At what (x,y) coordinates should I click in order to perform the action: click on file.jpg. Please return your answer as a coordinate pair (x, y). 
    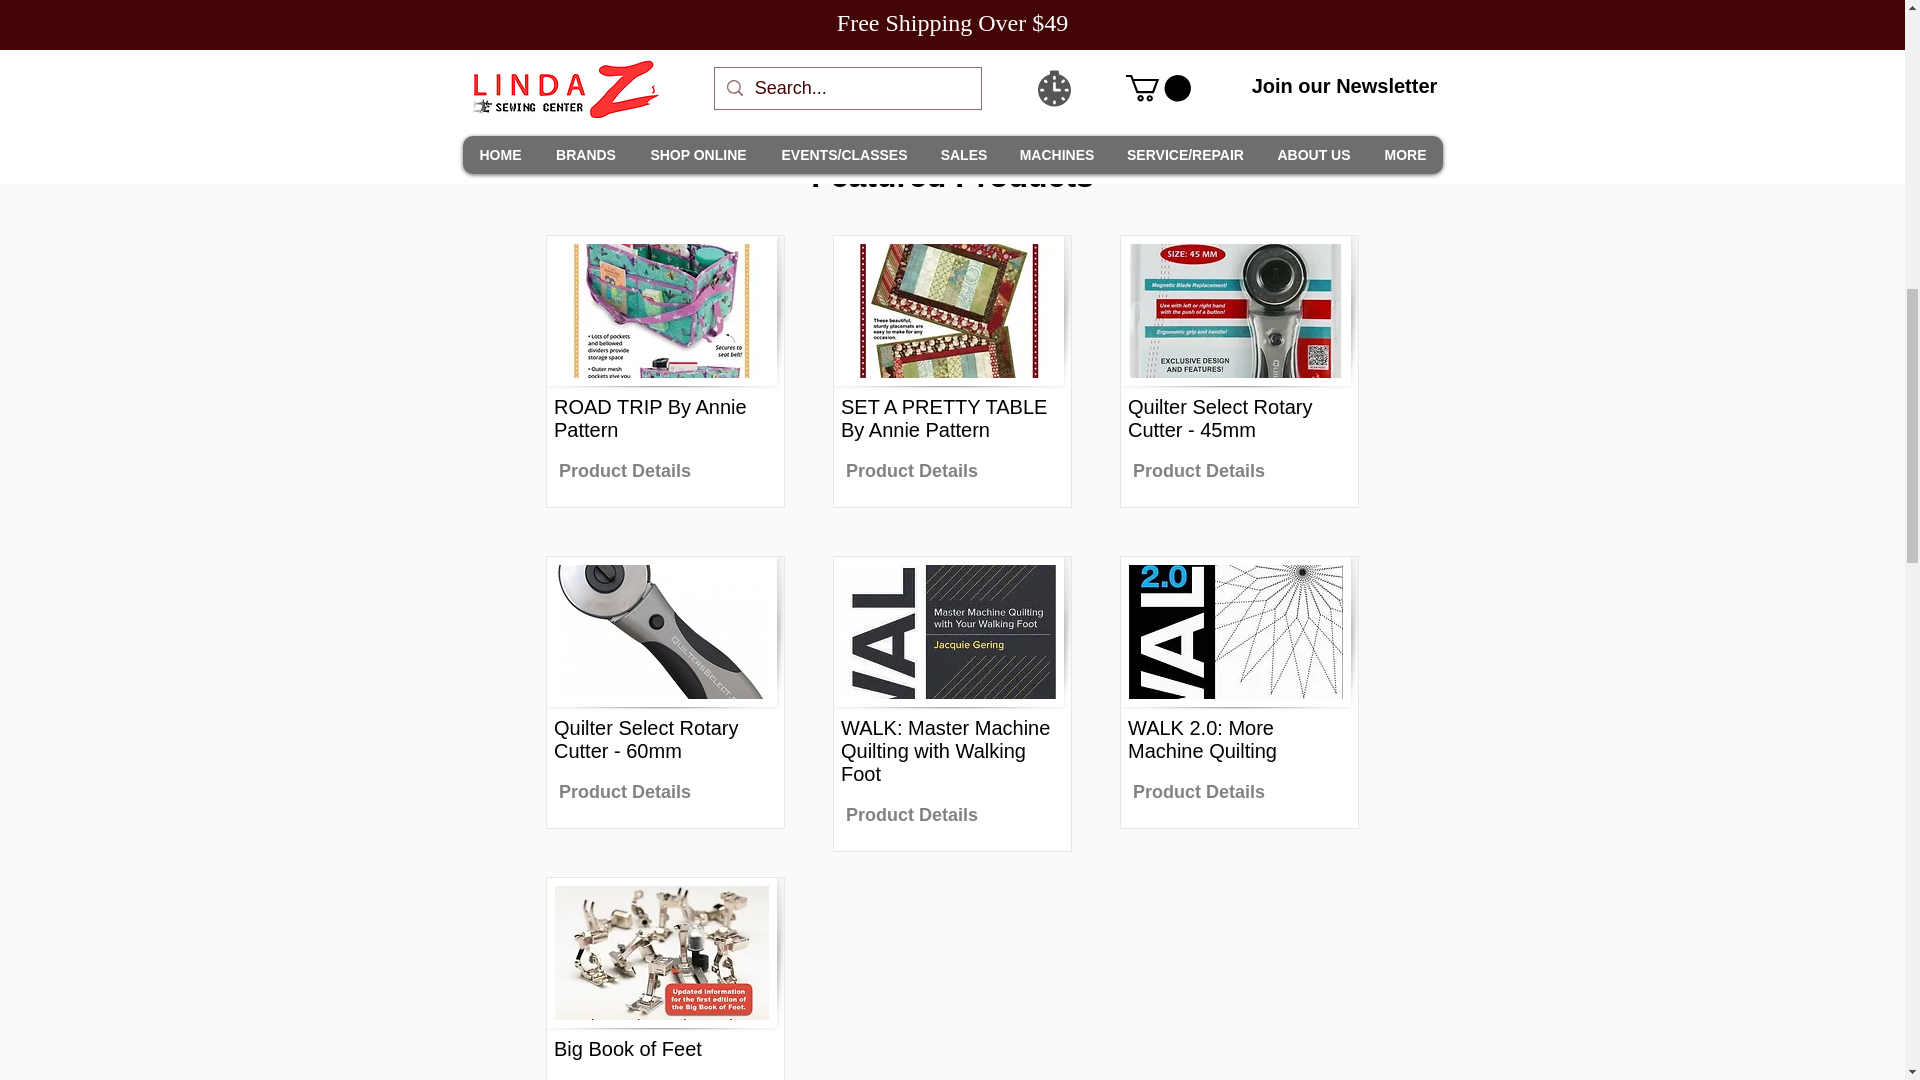
    Looking at the image, I should click on (1236, 310).